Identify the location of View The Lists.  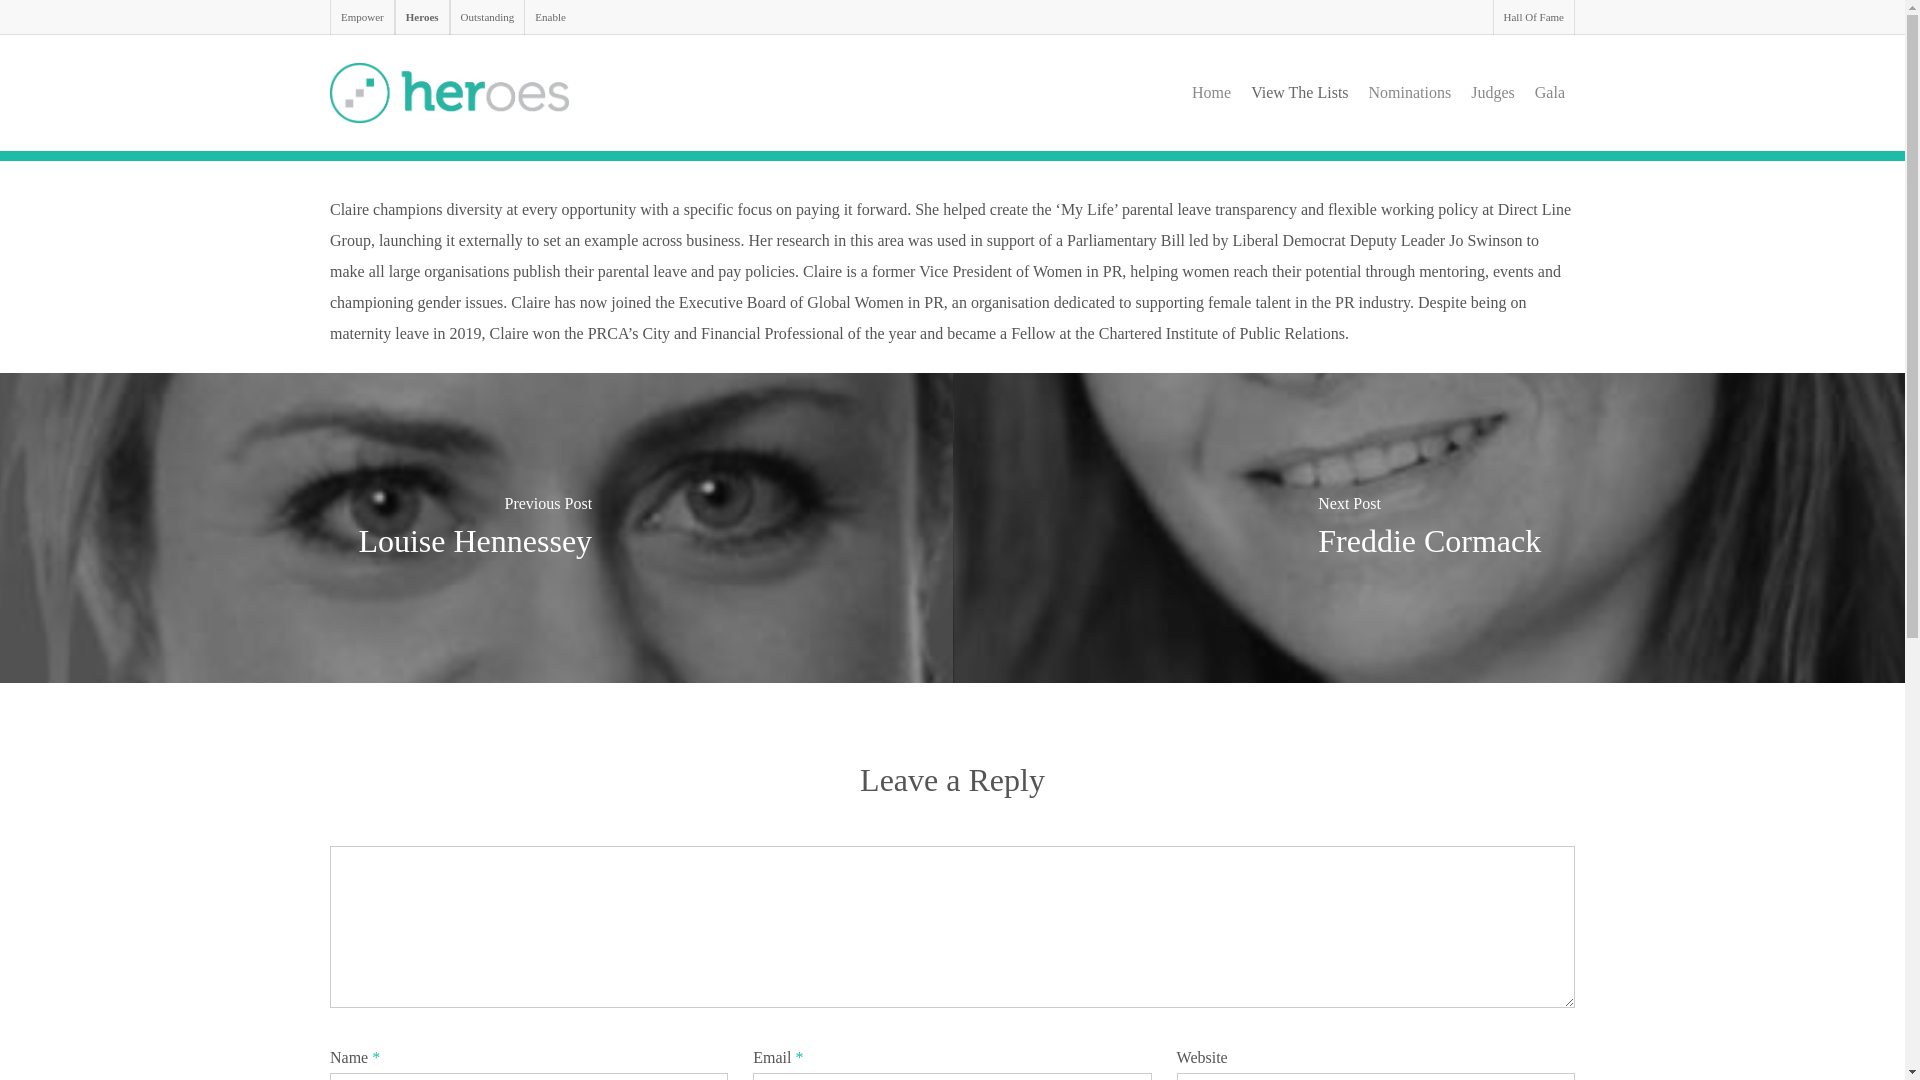
(1298, 93).